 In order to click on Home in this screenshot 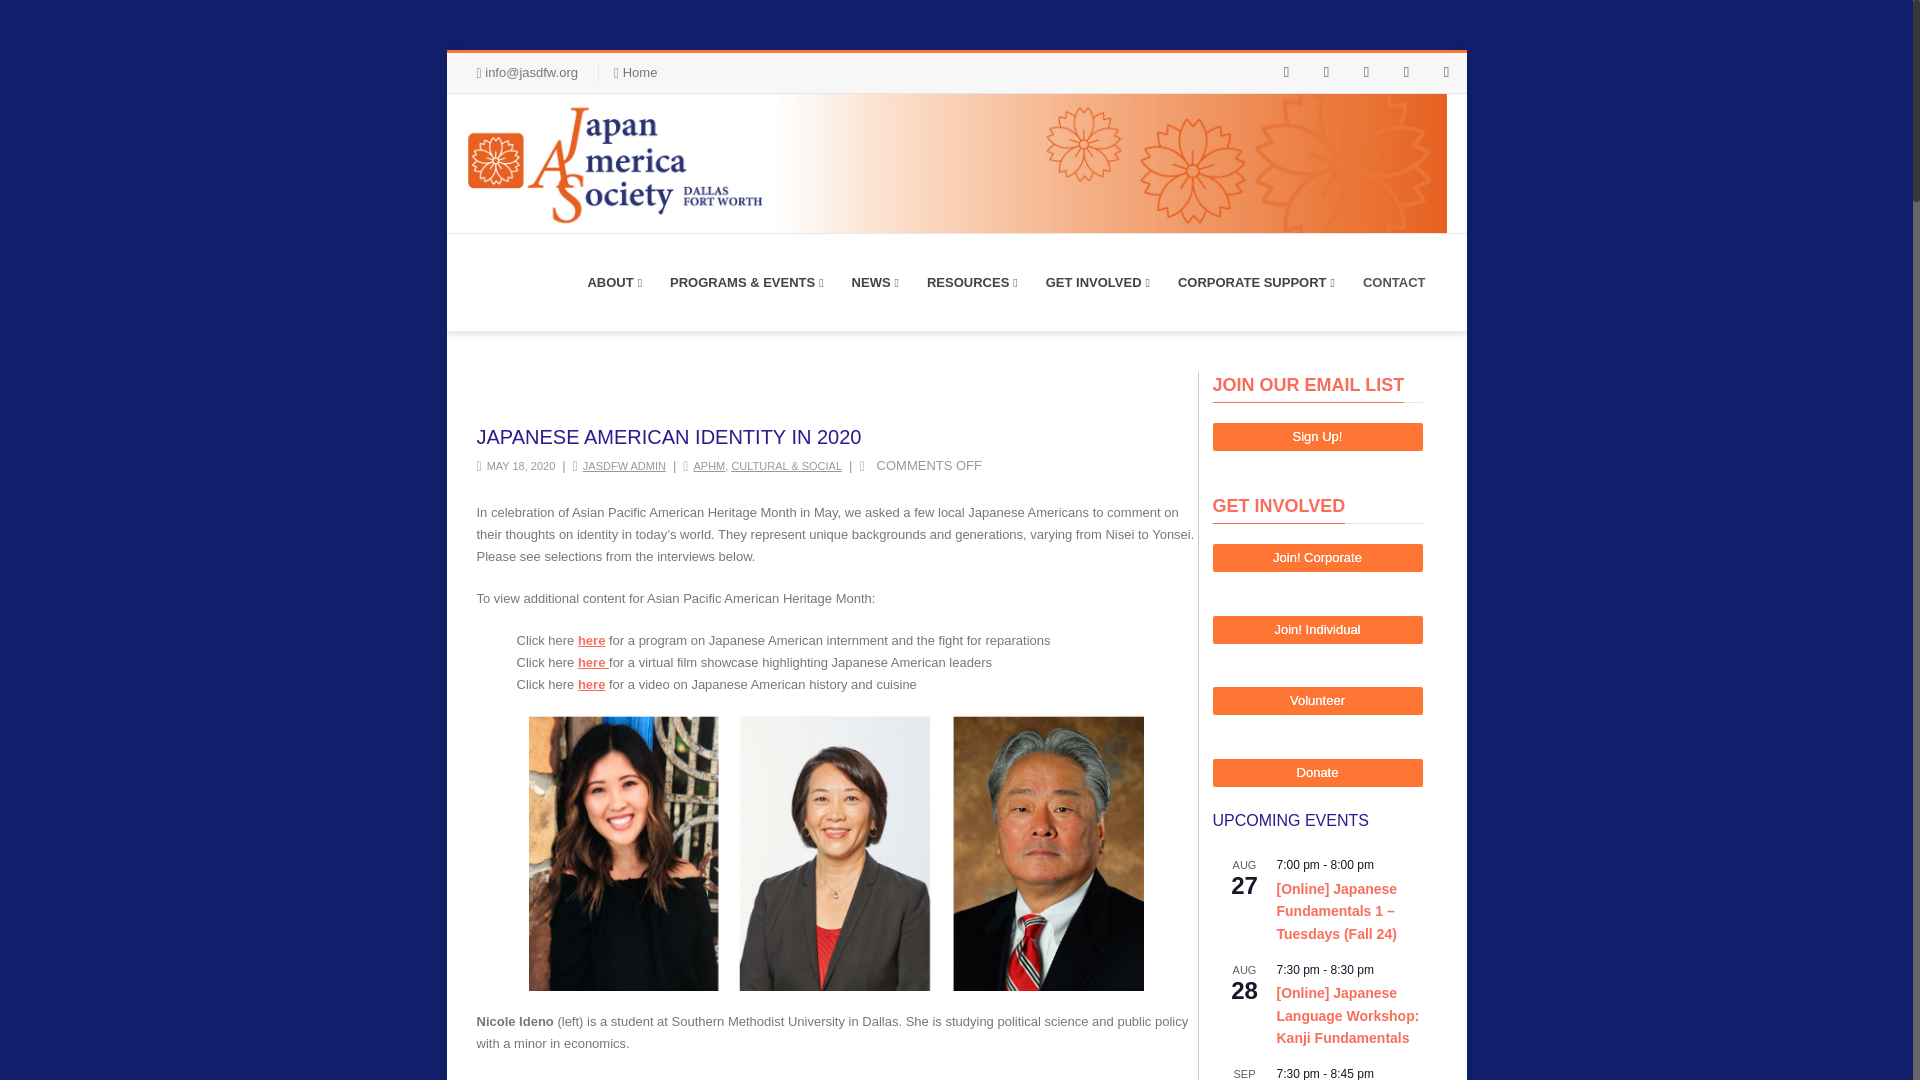, I will do `click(640, 72)`.